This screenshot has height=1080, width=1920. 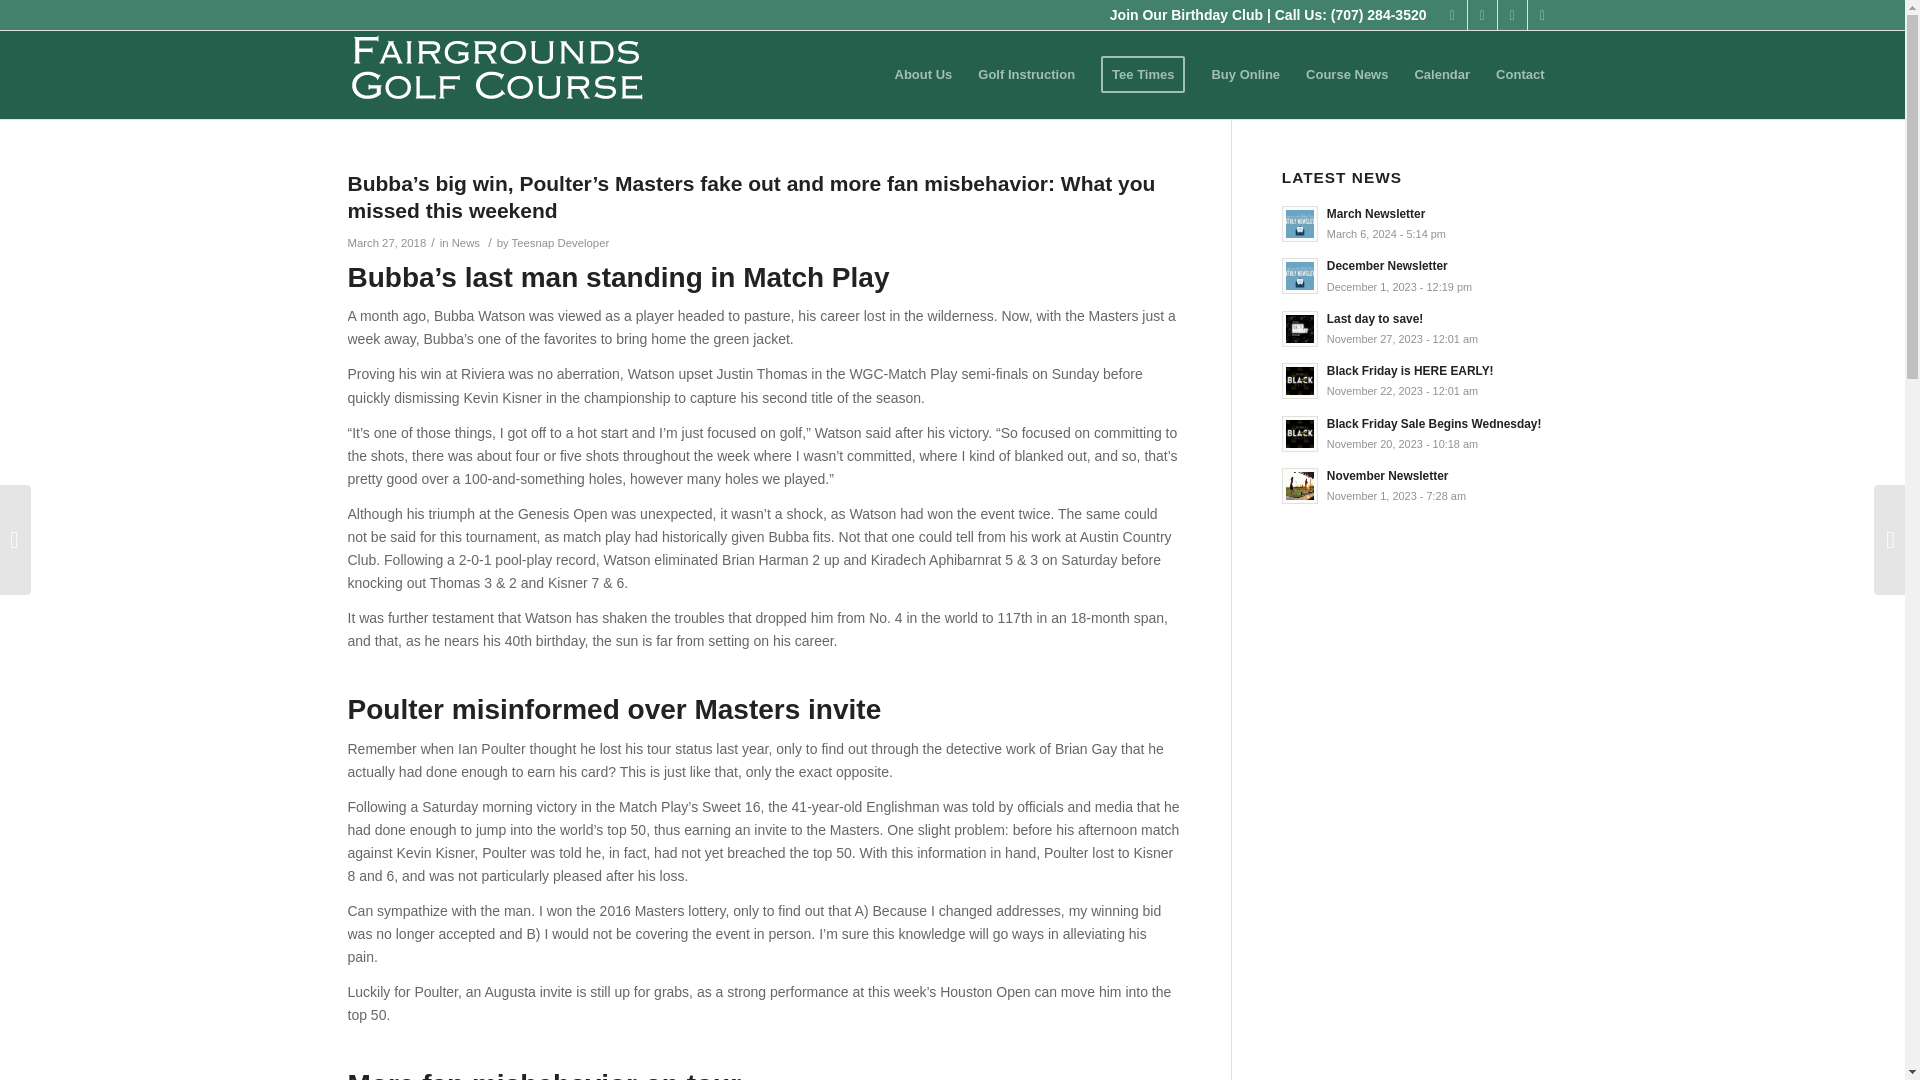 What do you see at coordinates (1442, 74) in the screenshot?
I see `Rss` at bounding box center [1442, 74].